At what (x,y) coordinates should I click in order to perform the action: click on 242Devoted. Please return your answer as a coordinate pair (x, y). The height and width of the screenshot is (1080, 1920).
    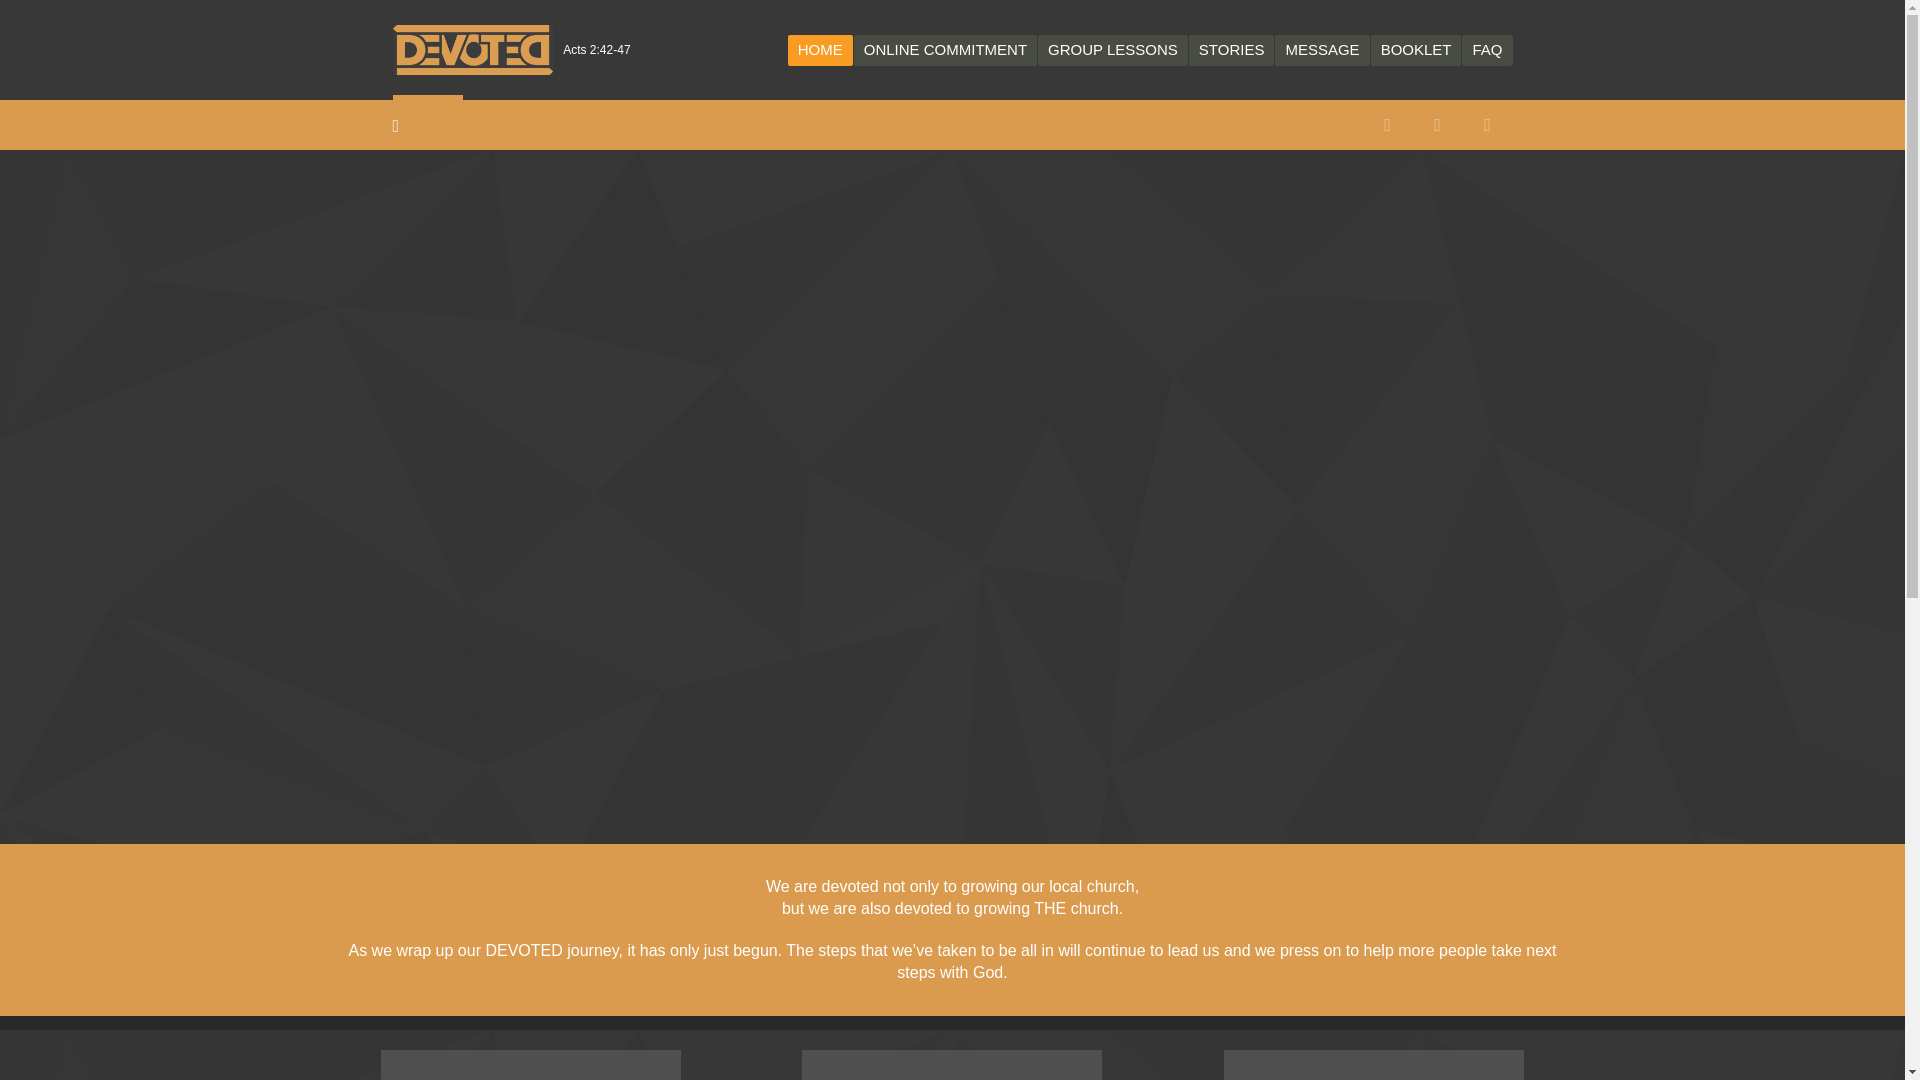
    Looking at the image, I should click on (472, 49).